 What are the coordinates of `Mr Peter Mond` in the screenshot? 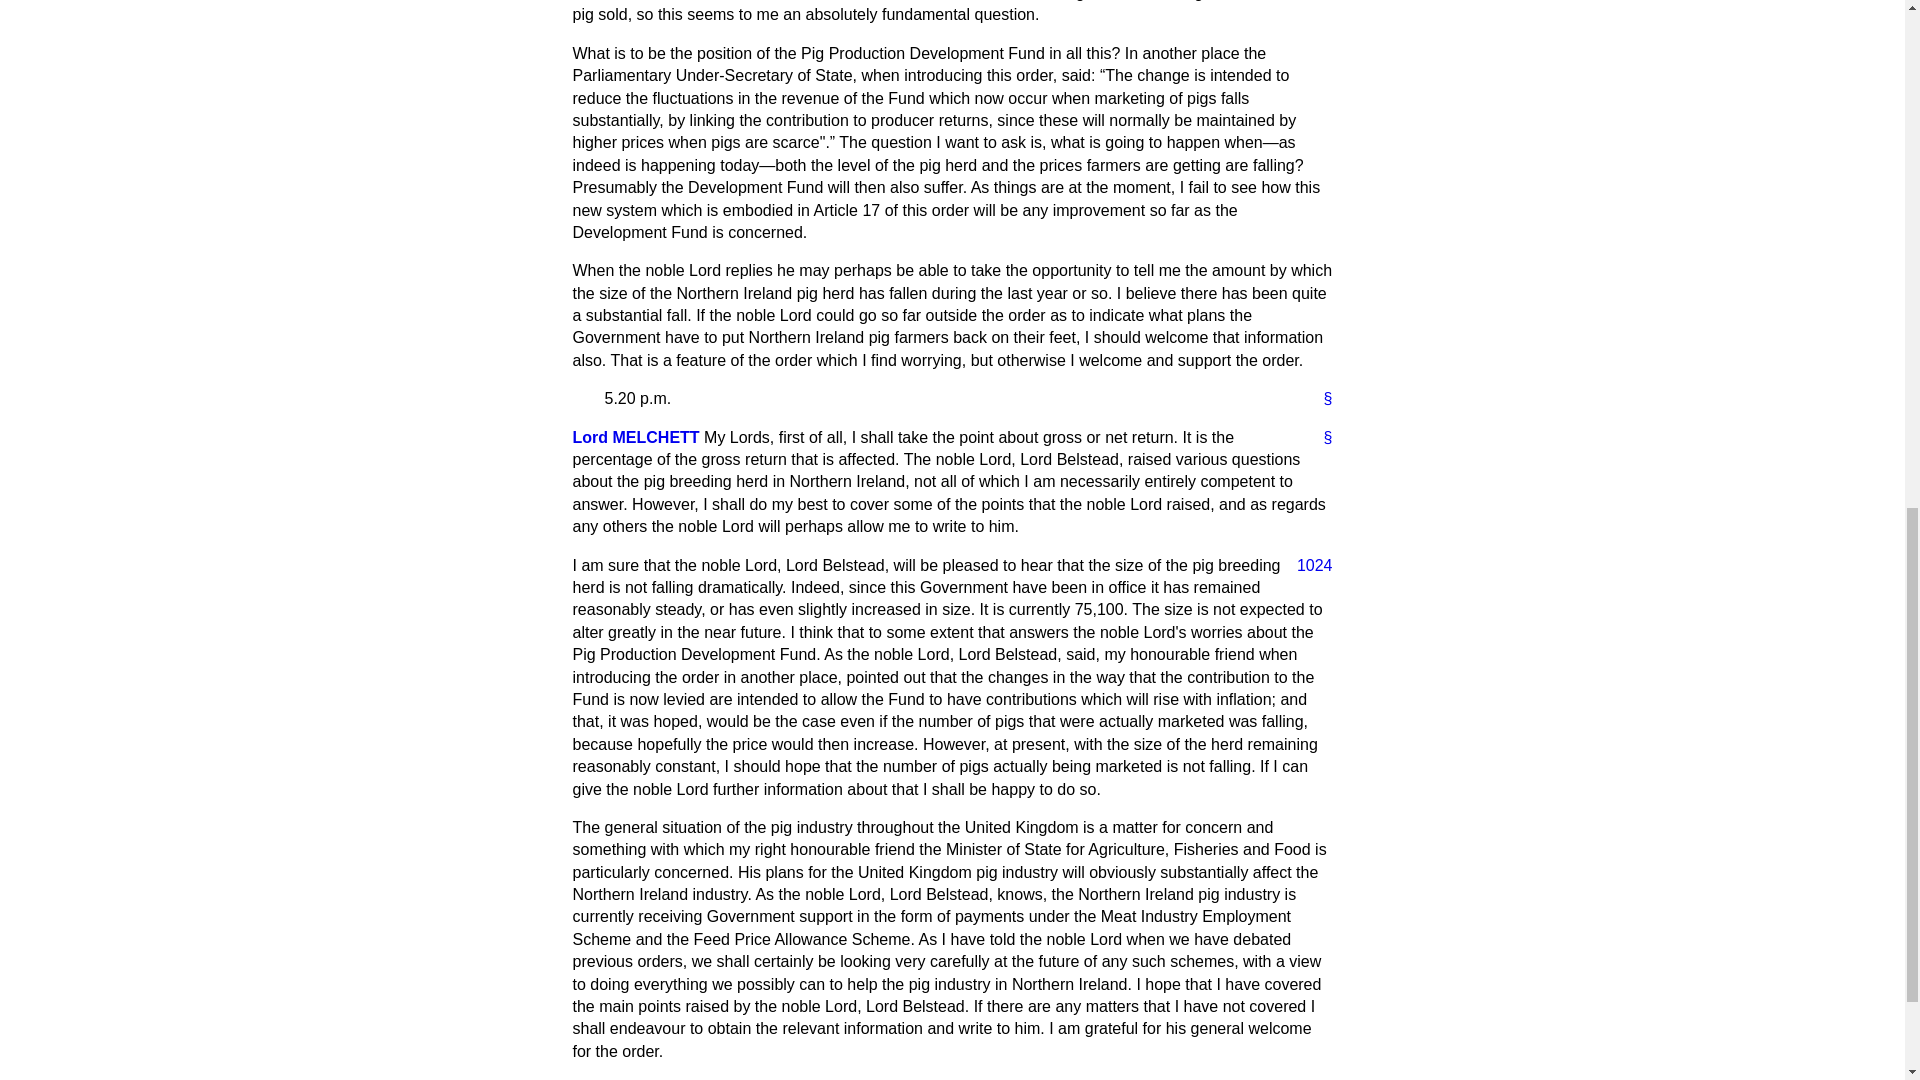 It's located at (635, 437).